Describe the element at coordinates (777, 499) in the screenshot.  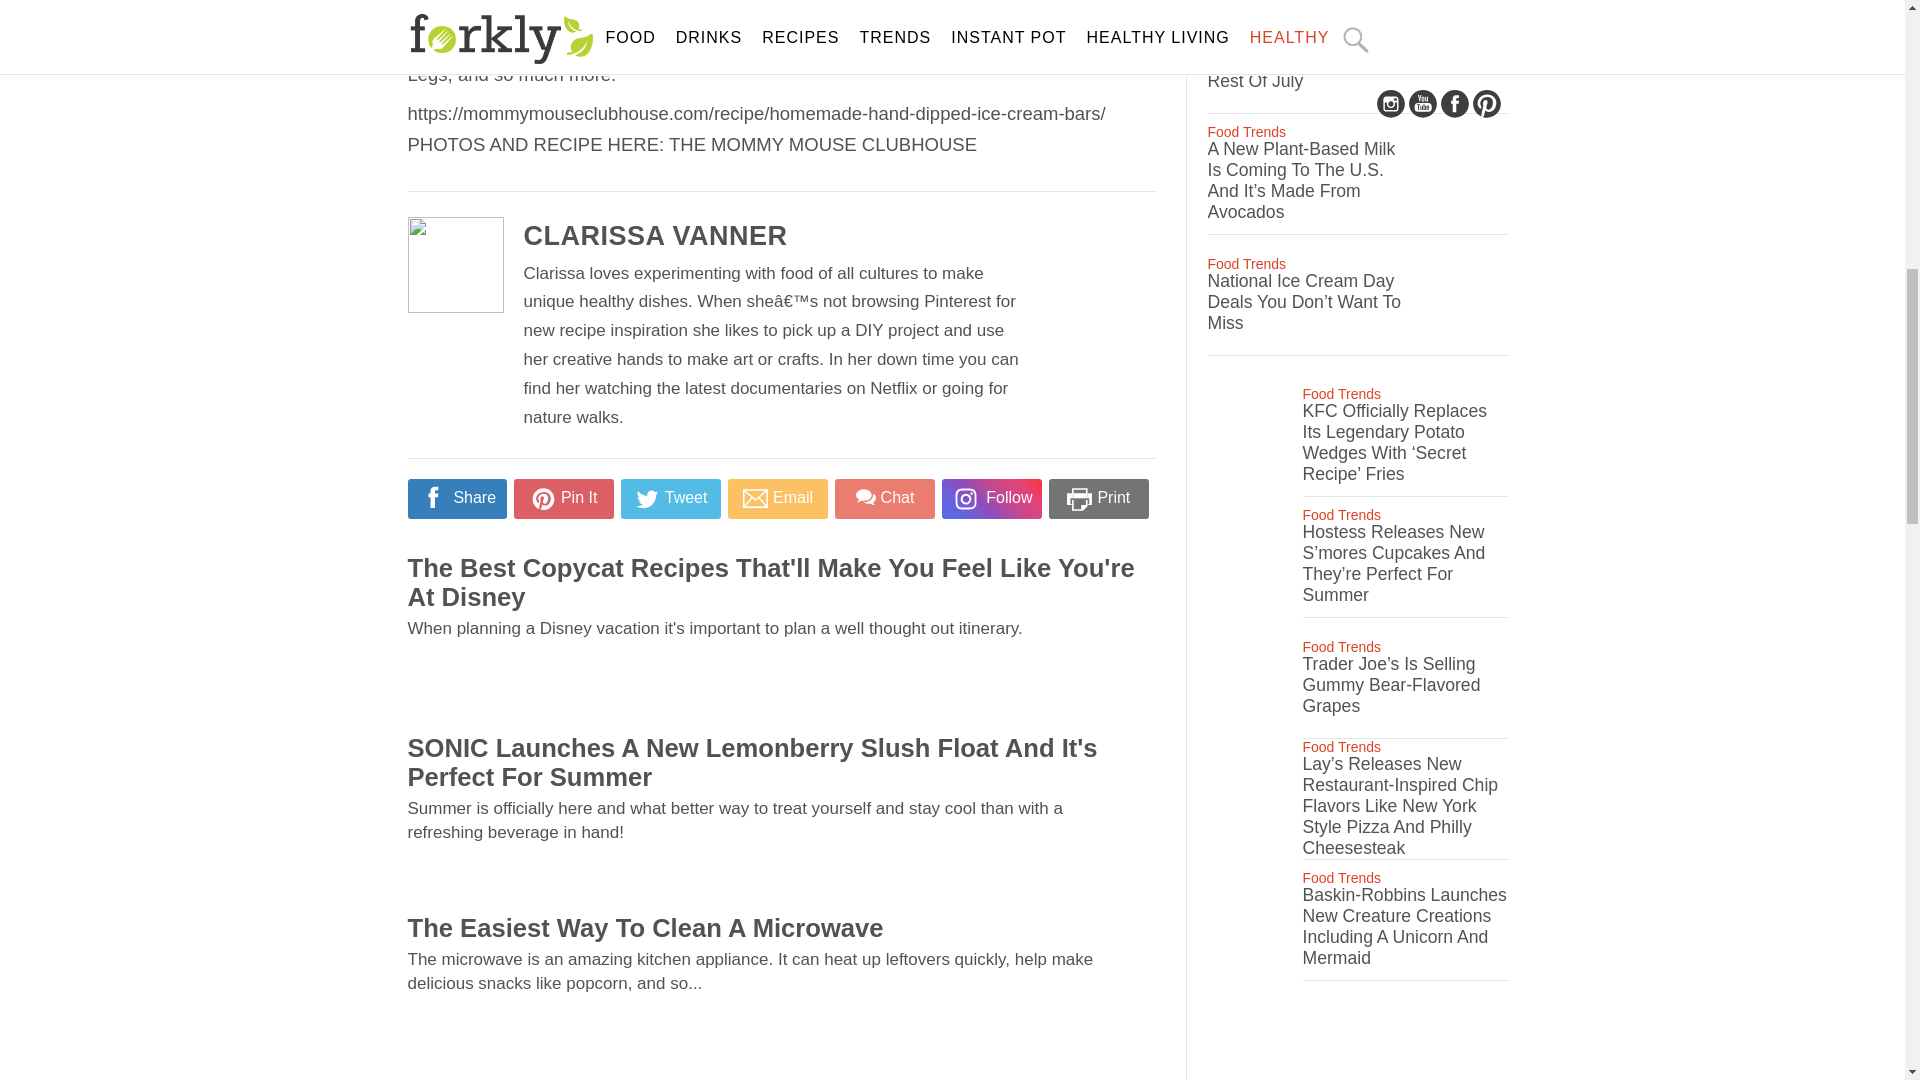
I see `Share by Email` at that location.